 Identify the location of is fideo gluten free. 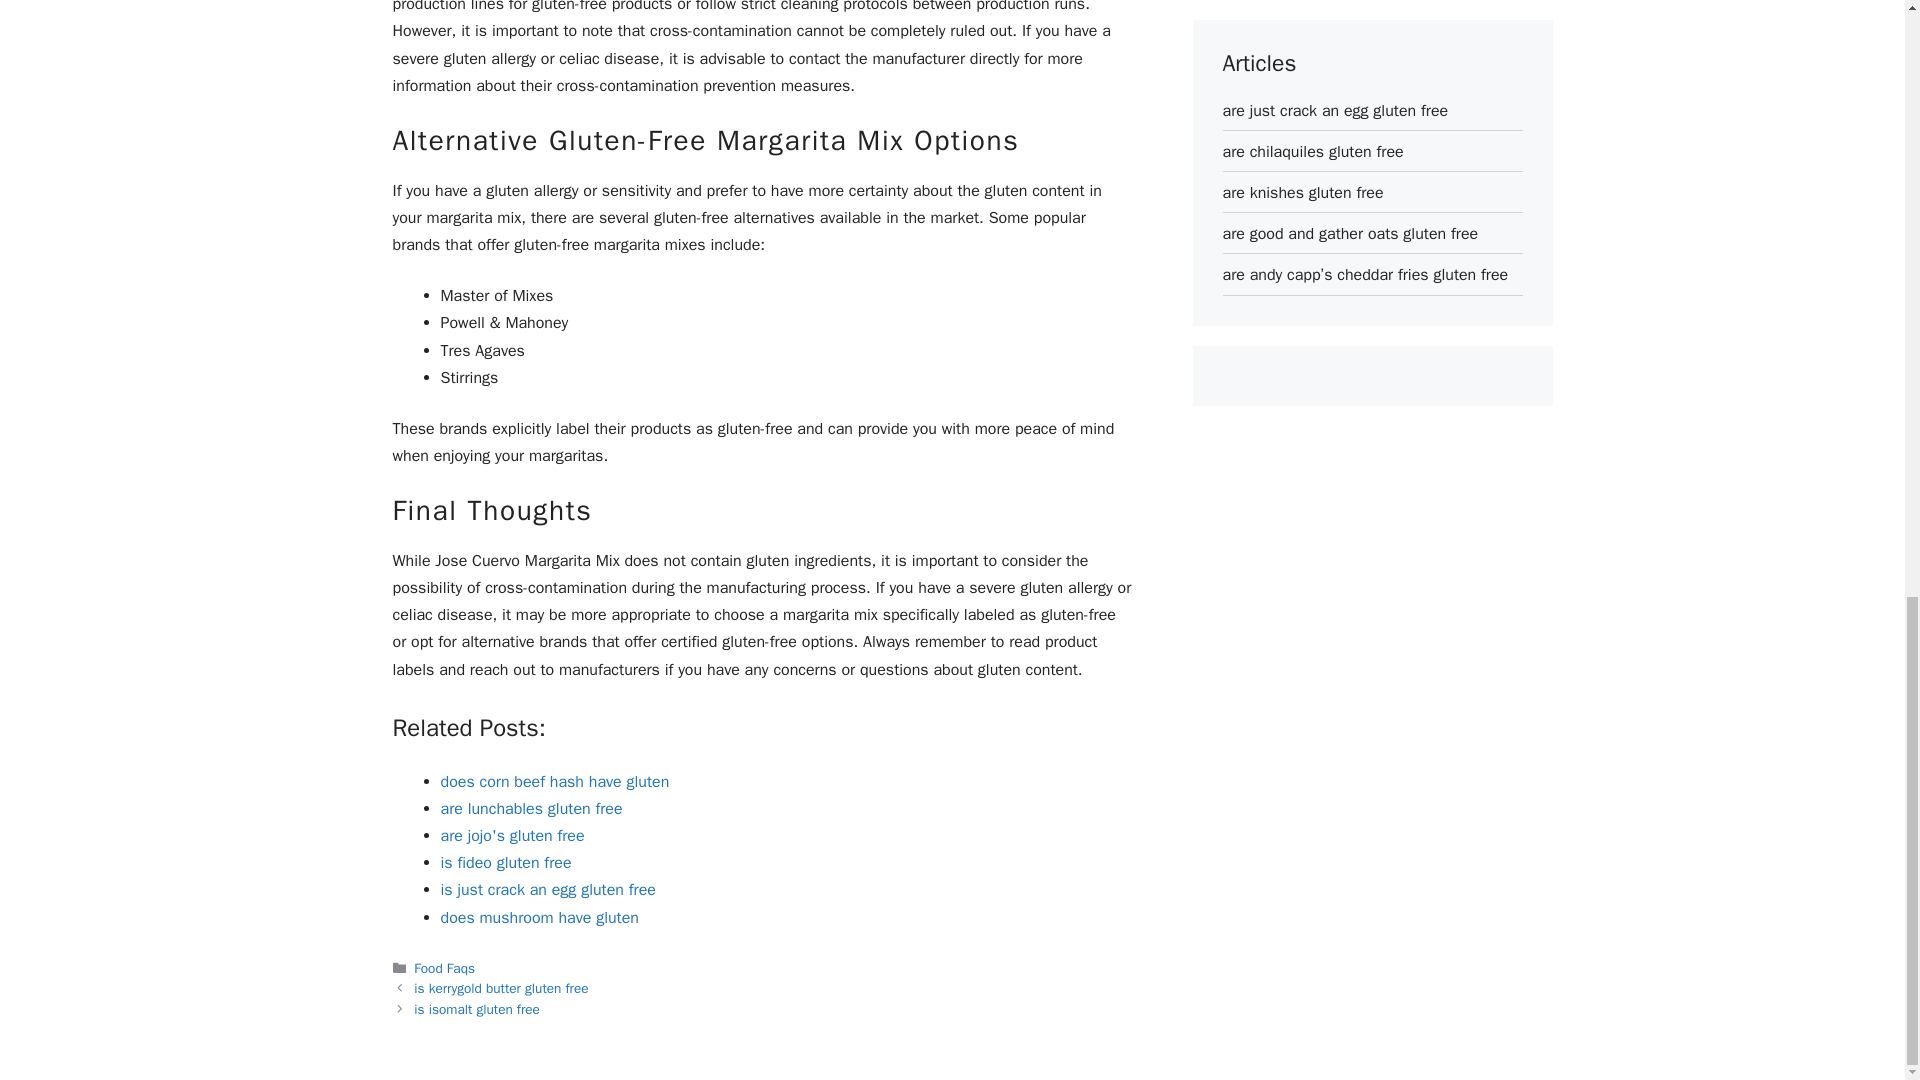
(504, 862).